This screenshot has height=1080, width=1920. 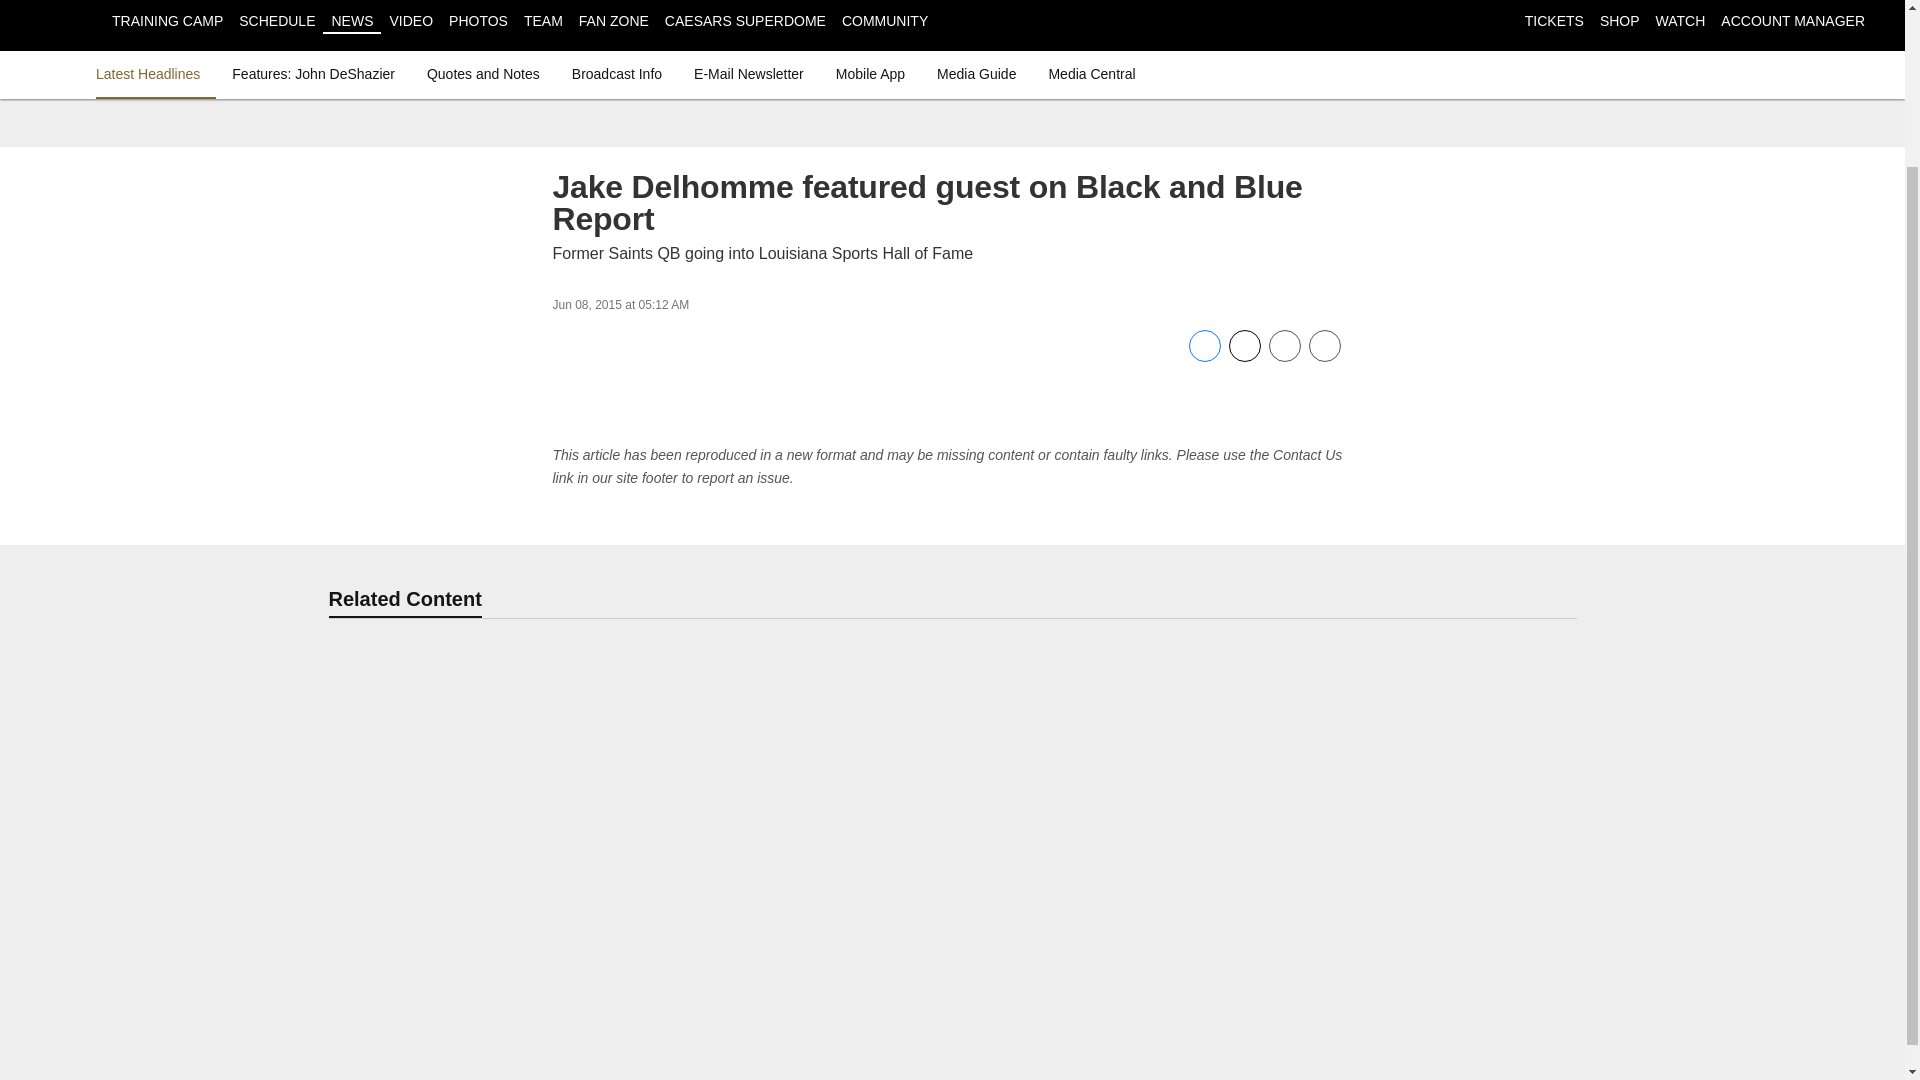 What do you see at coordinates (1554, 20) in the screenshot?
I see `TICKETS` at bounding box center [1554, 20].